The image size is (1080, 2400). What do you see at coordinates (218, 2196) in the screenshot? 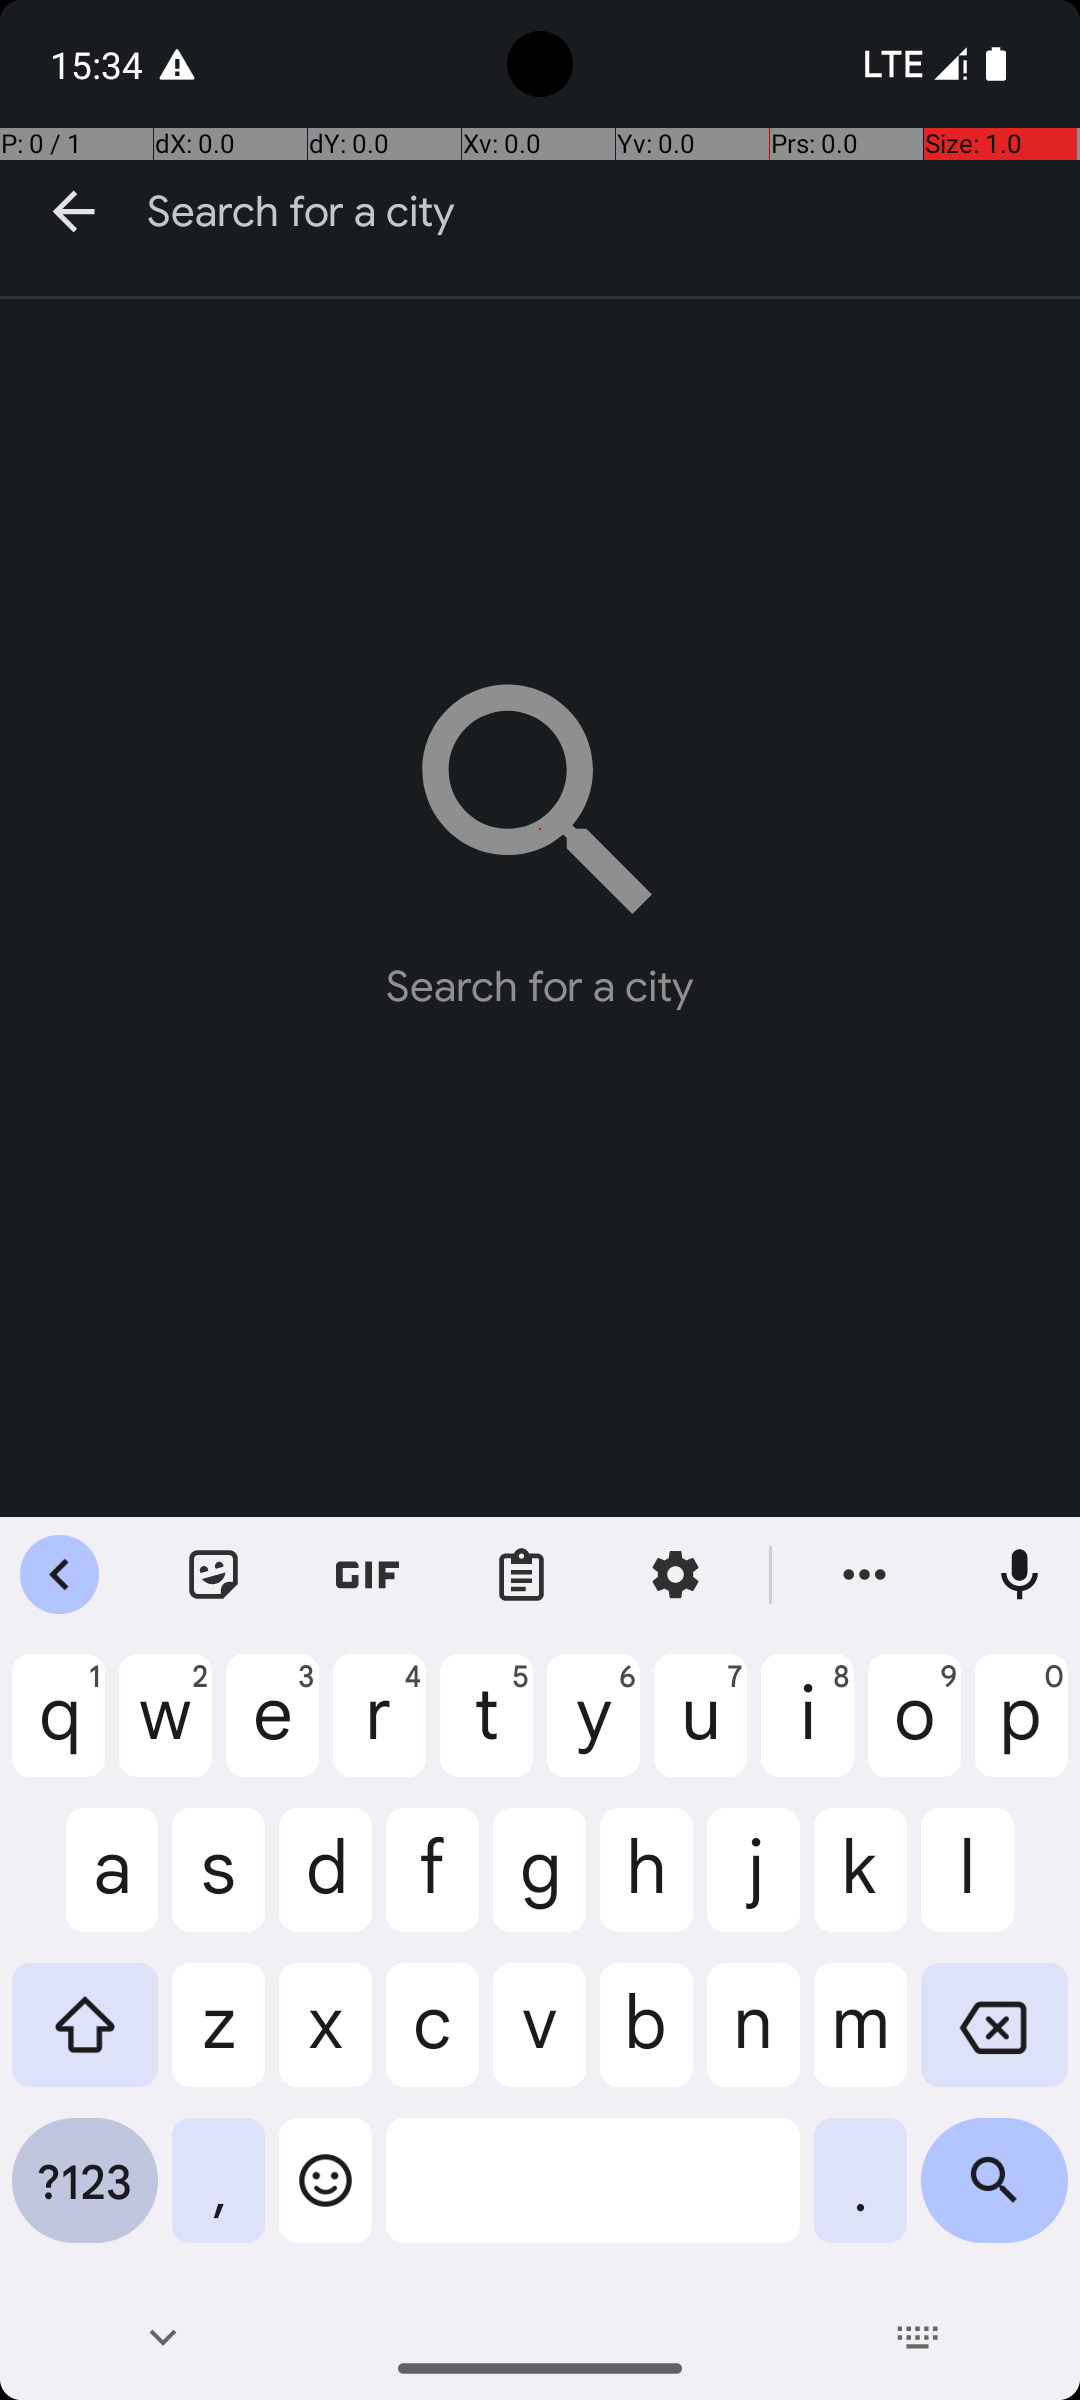
I see `,` at bounding box center [218, 2196].